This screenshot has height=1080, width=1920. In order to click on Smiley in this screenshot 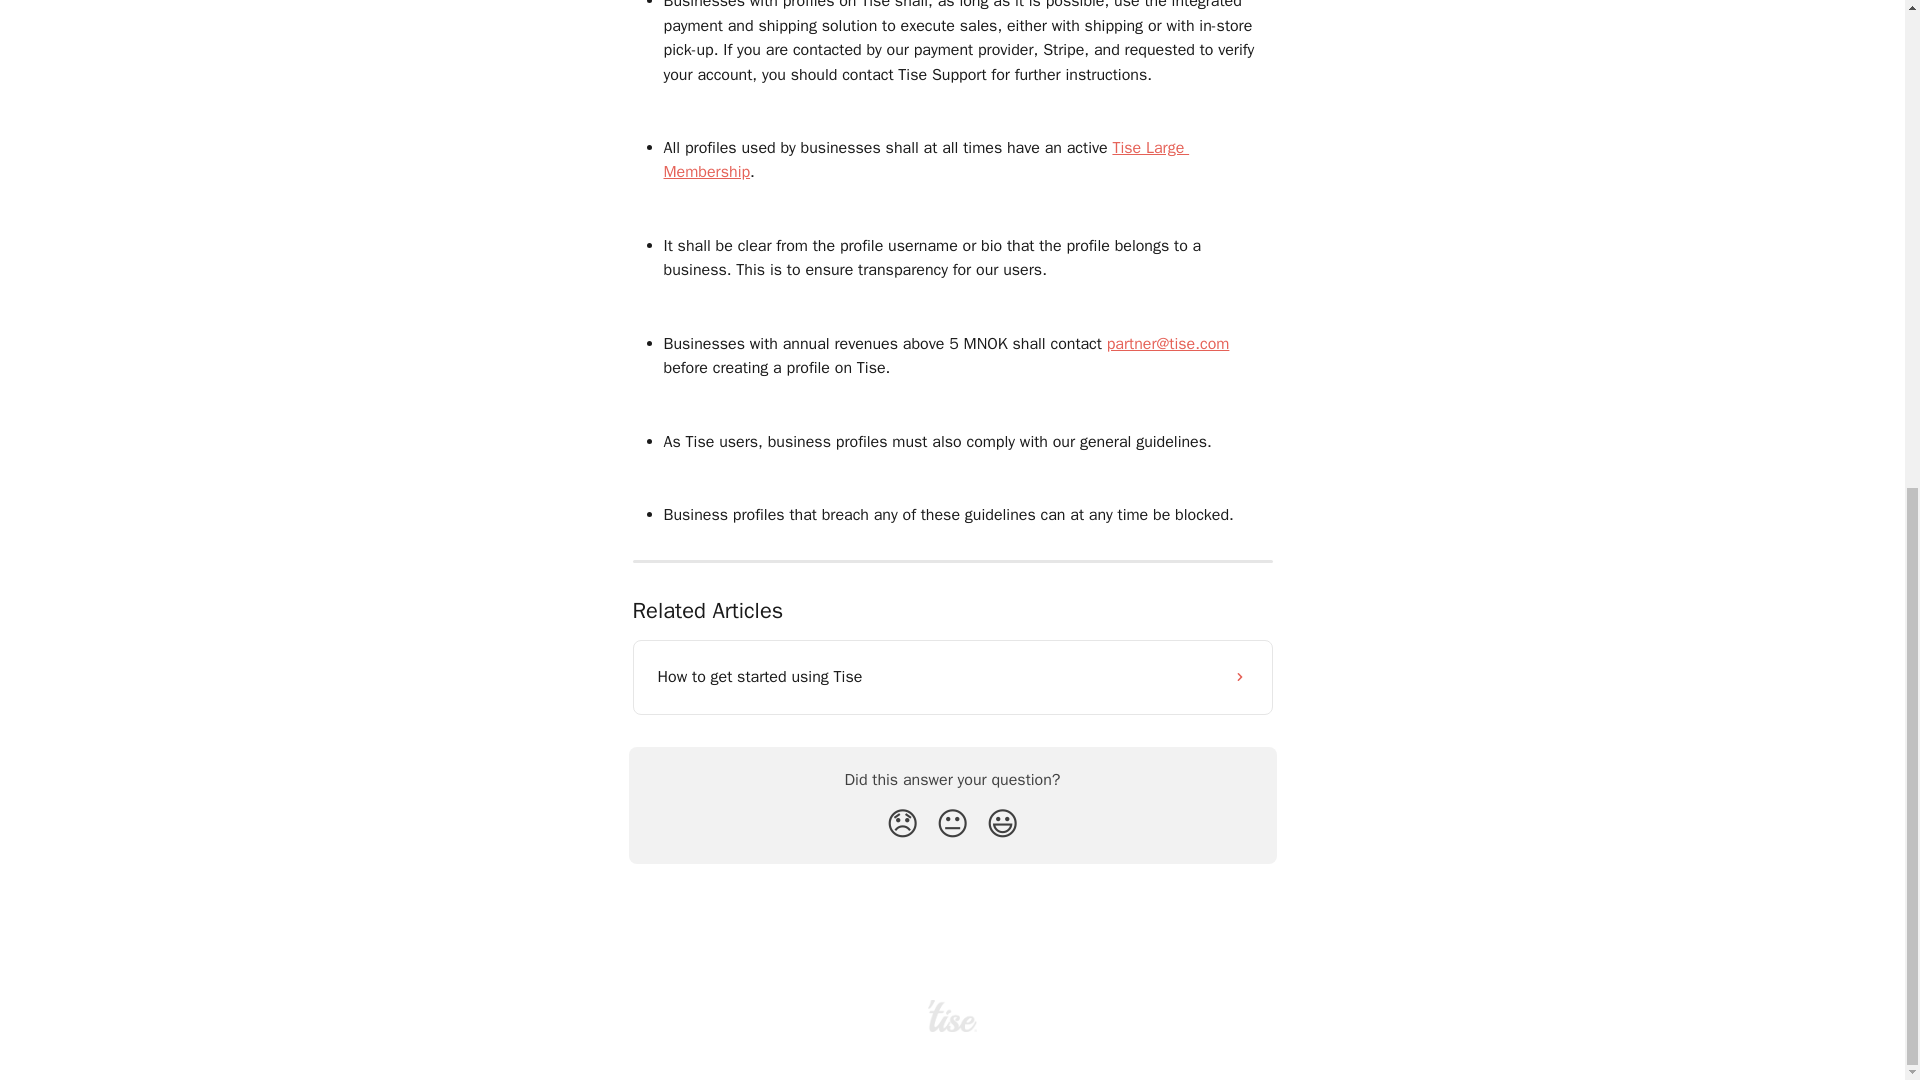, I will do `click(1002, 824)`.